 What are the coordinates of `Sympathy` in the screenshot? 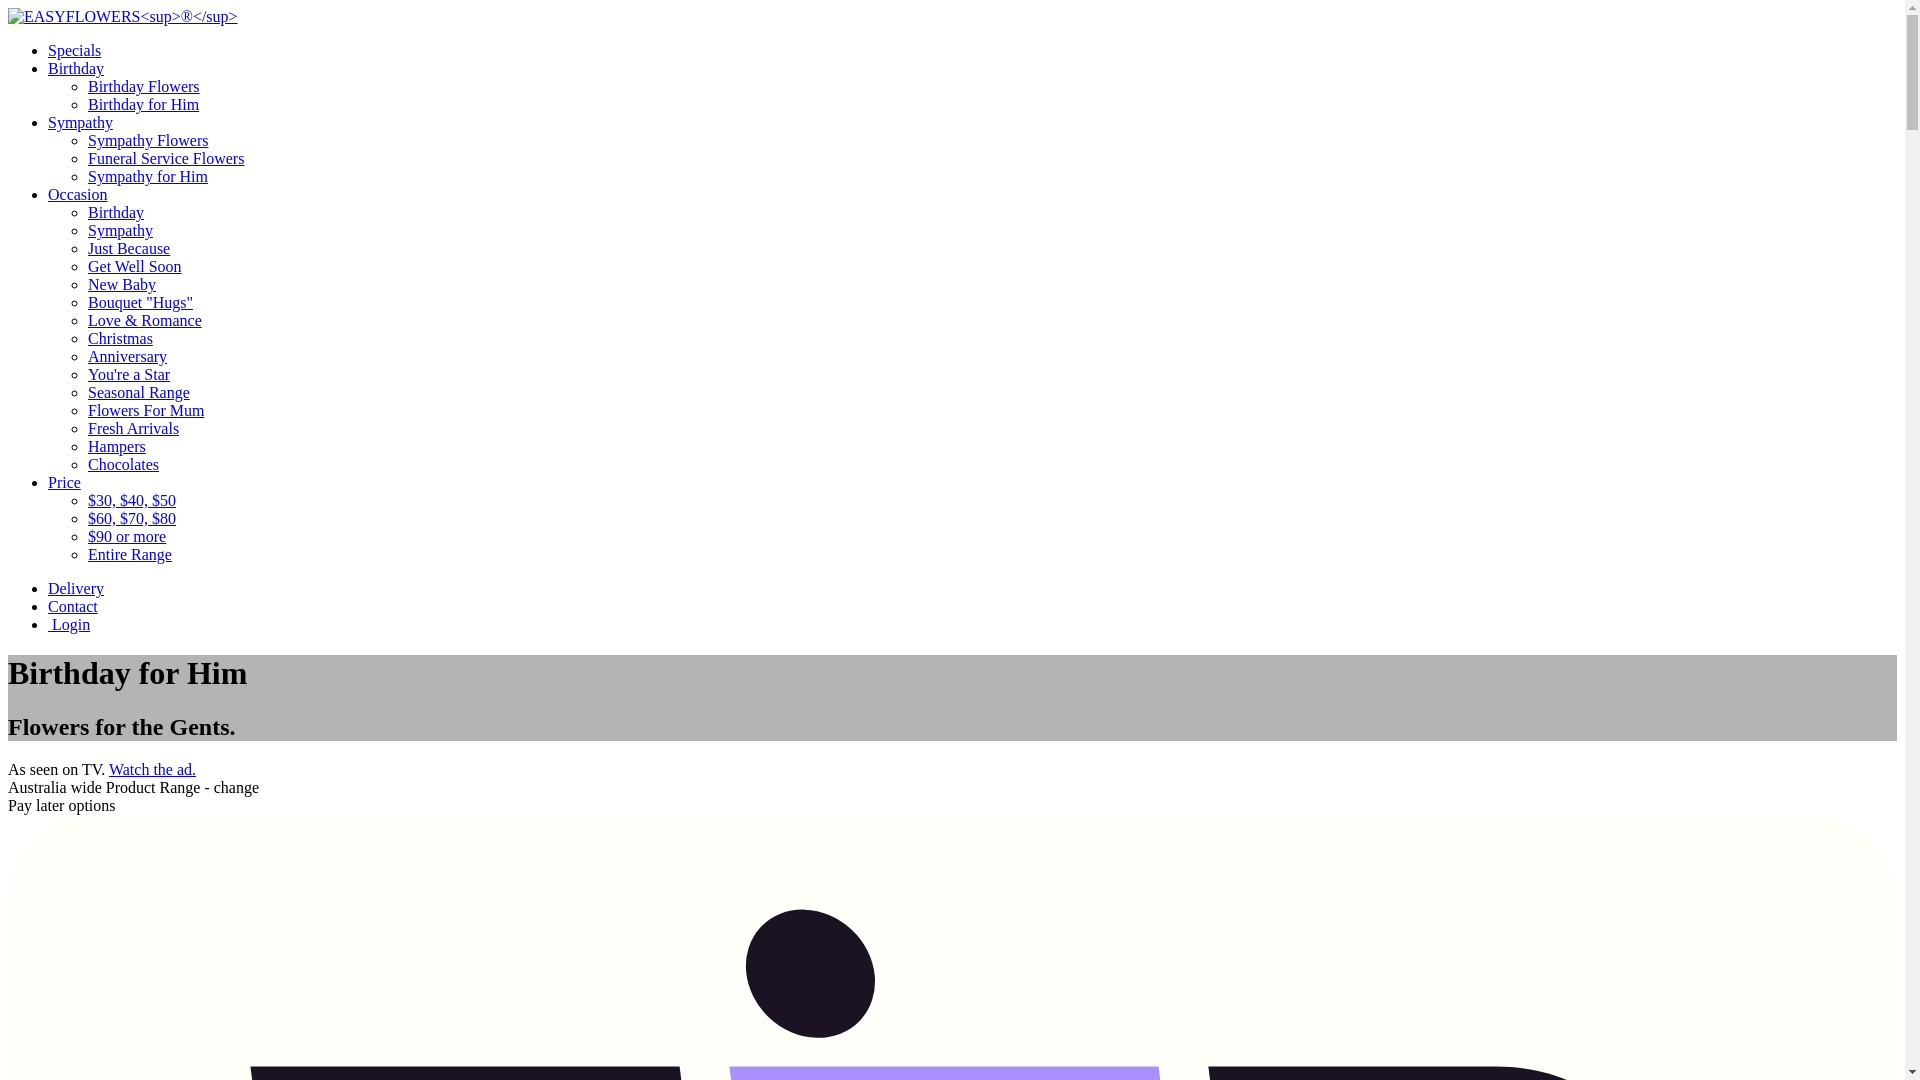 It's located at (992, 230).